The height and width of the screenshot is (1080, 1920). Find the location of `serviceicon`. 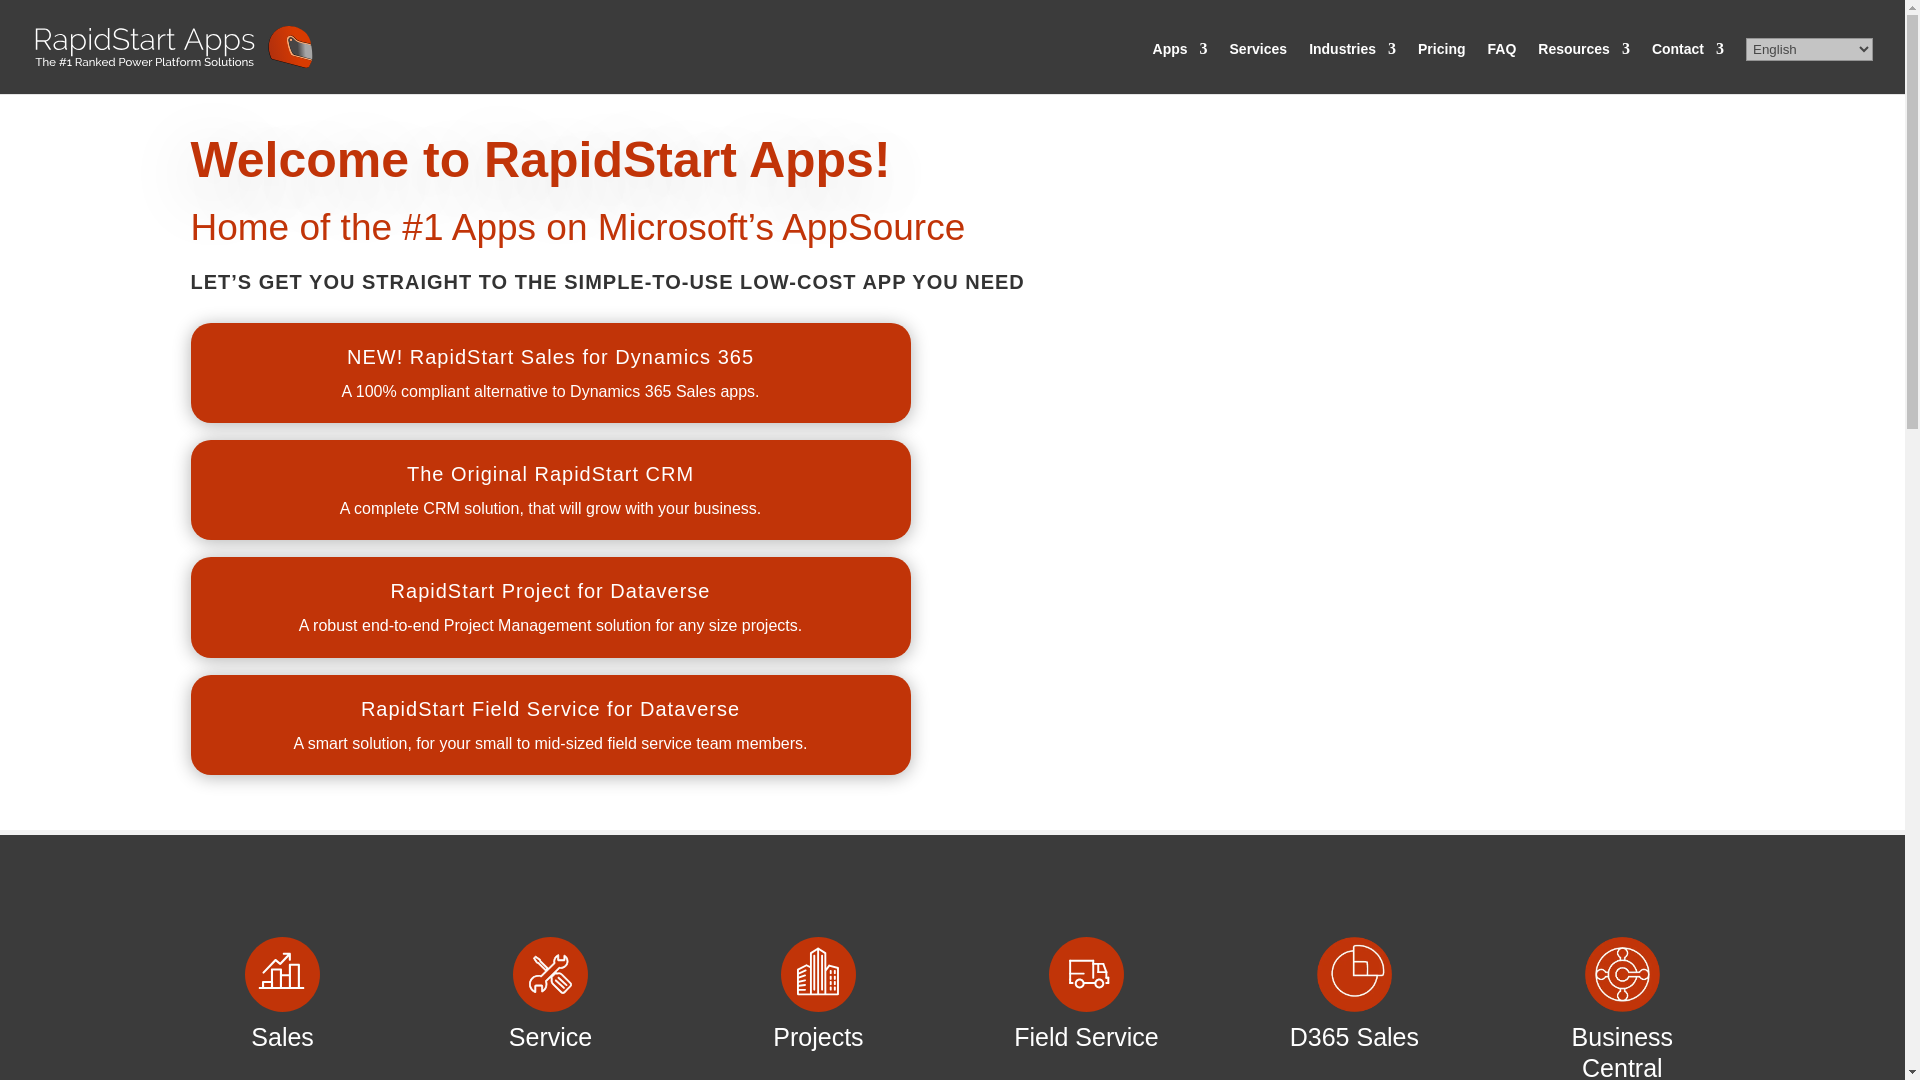

serviceicon is located at coordinates (550, 974).